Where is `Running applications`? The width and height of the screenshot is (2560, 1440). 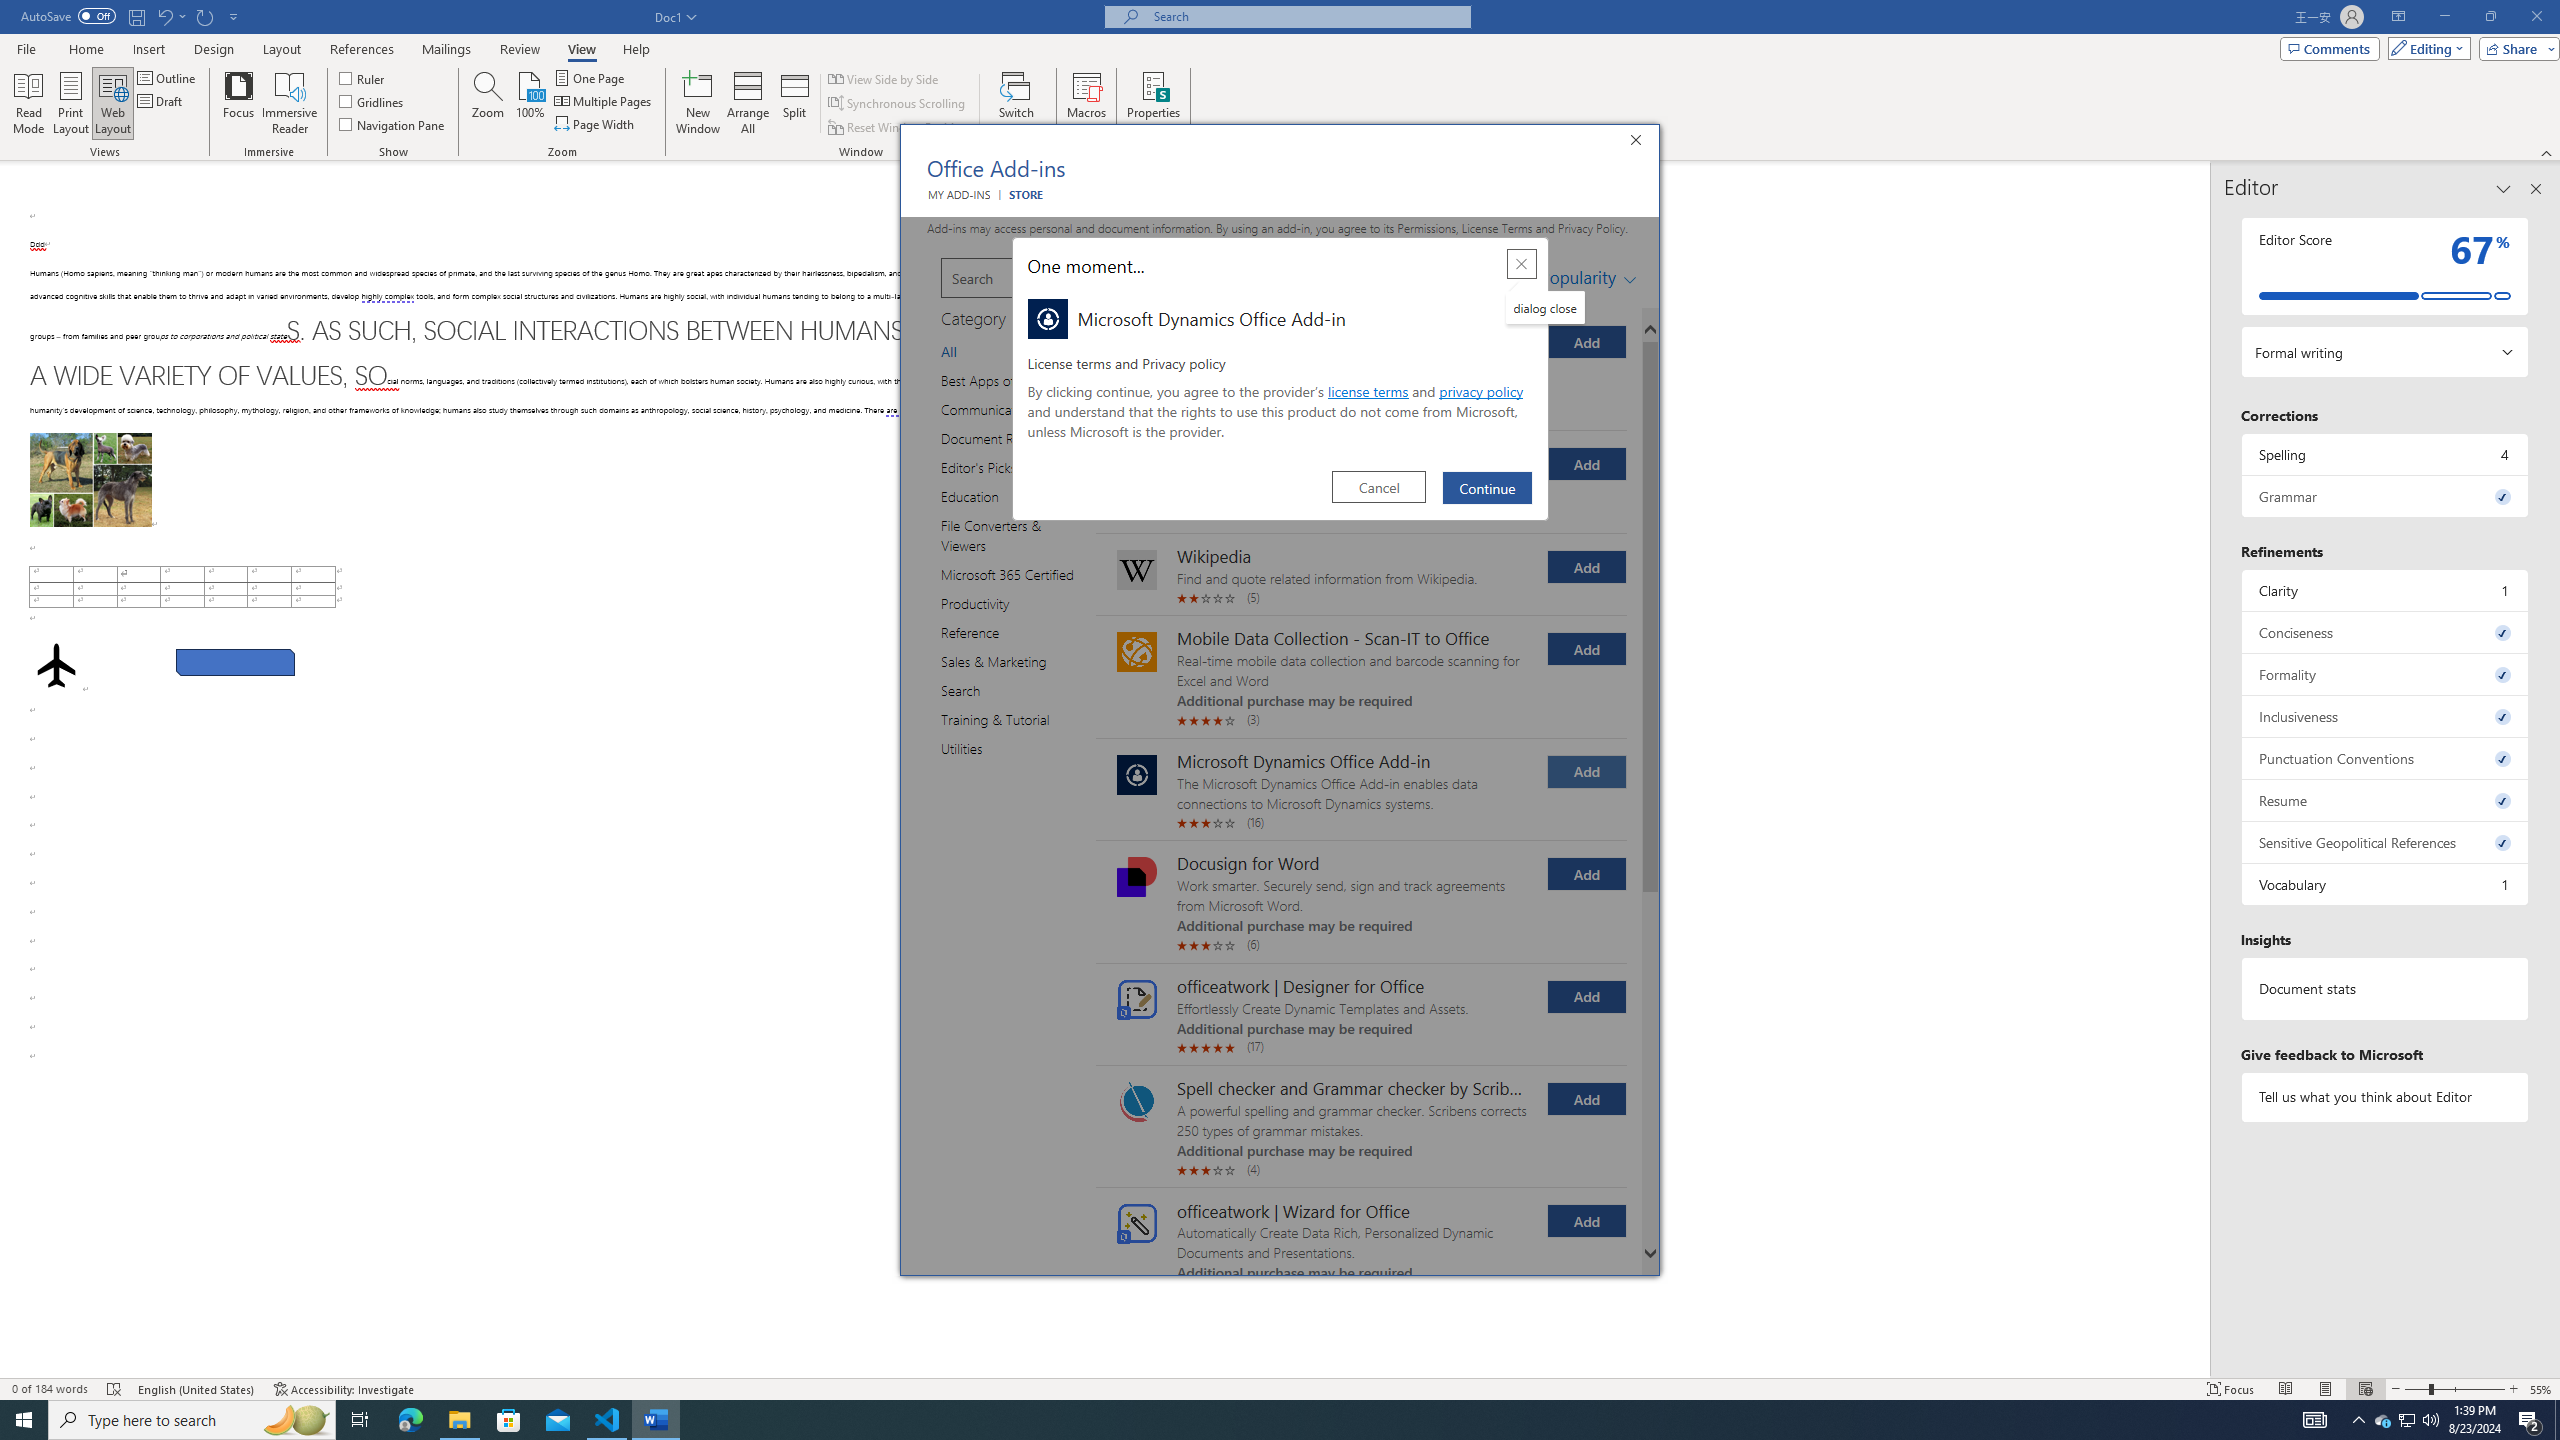 Running applications is located at coordinates (1262, 1420).